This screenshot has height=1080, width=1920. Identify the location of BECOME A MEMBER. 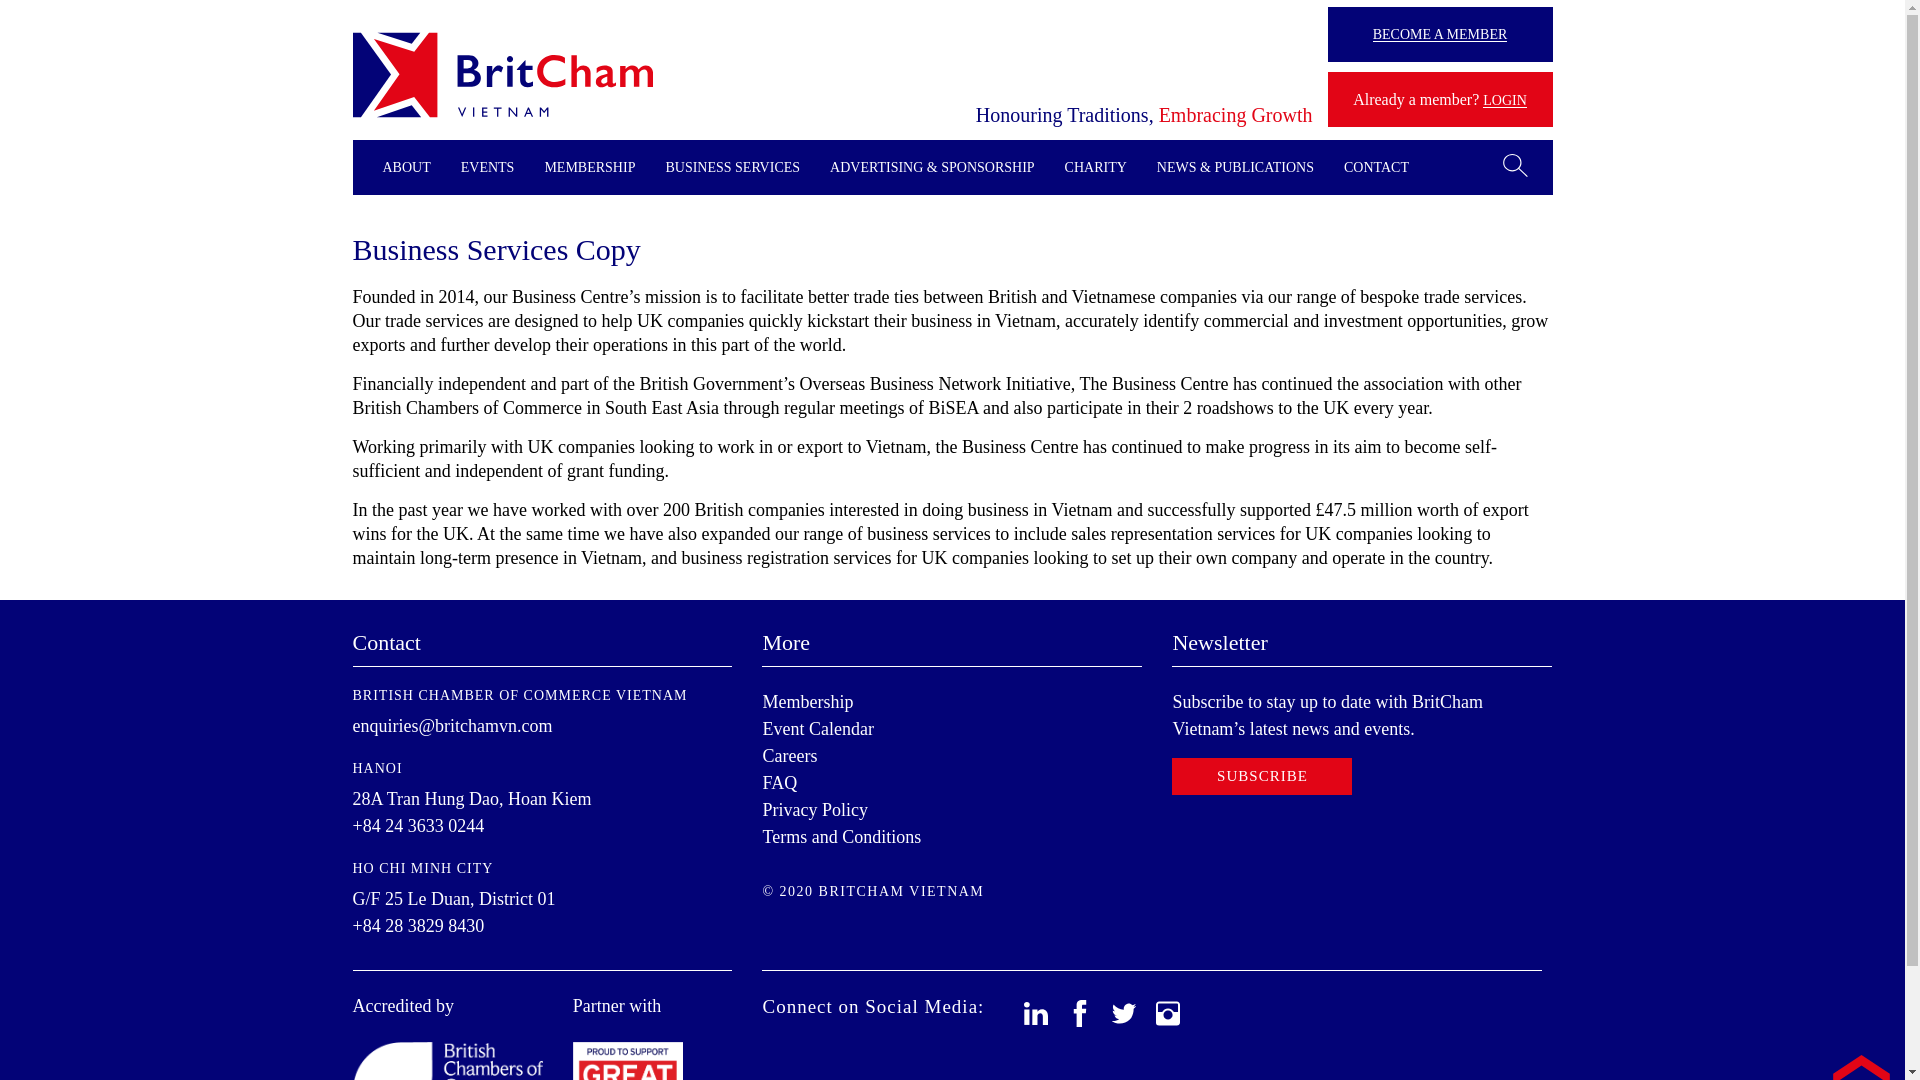
(1440, 34).